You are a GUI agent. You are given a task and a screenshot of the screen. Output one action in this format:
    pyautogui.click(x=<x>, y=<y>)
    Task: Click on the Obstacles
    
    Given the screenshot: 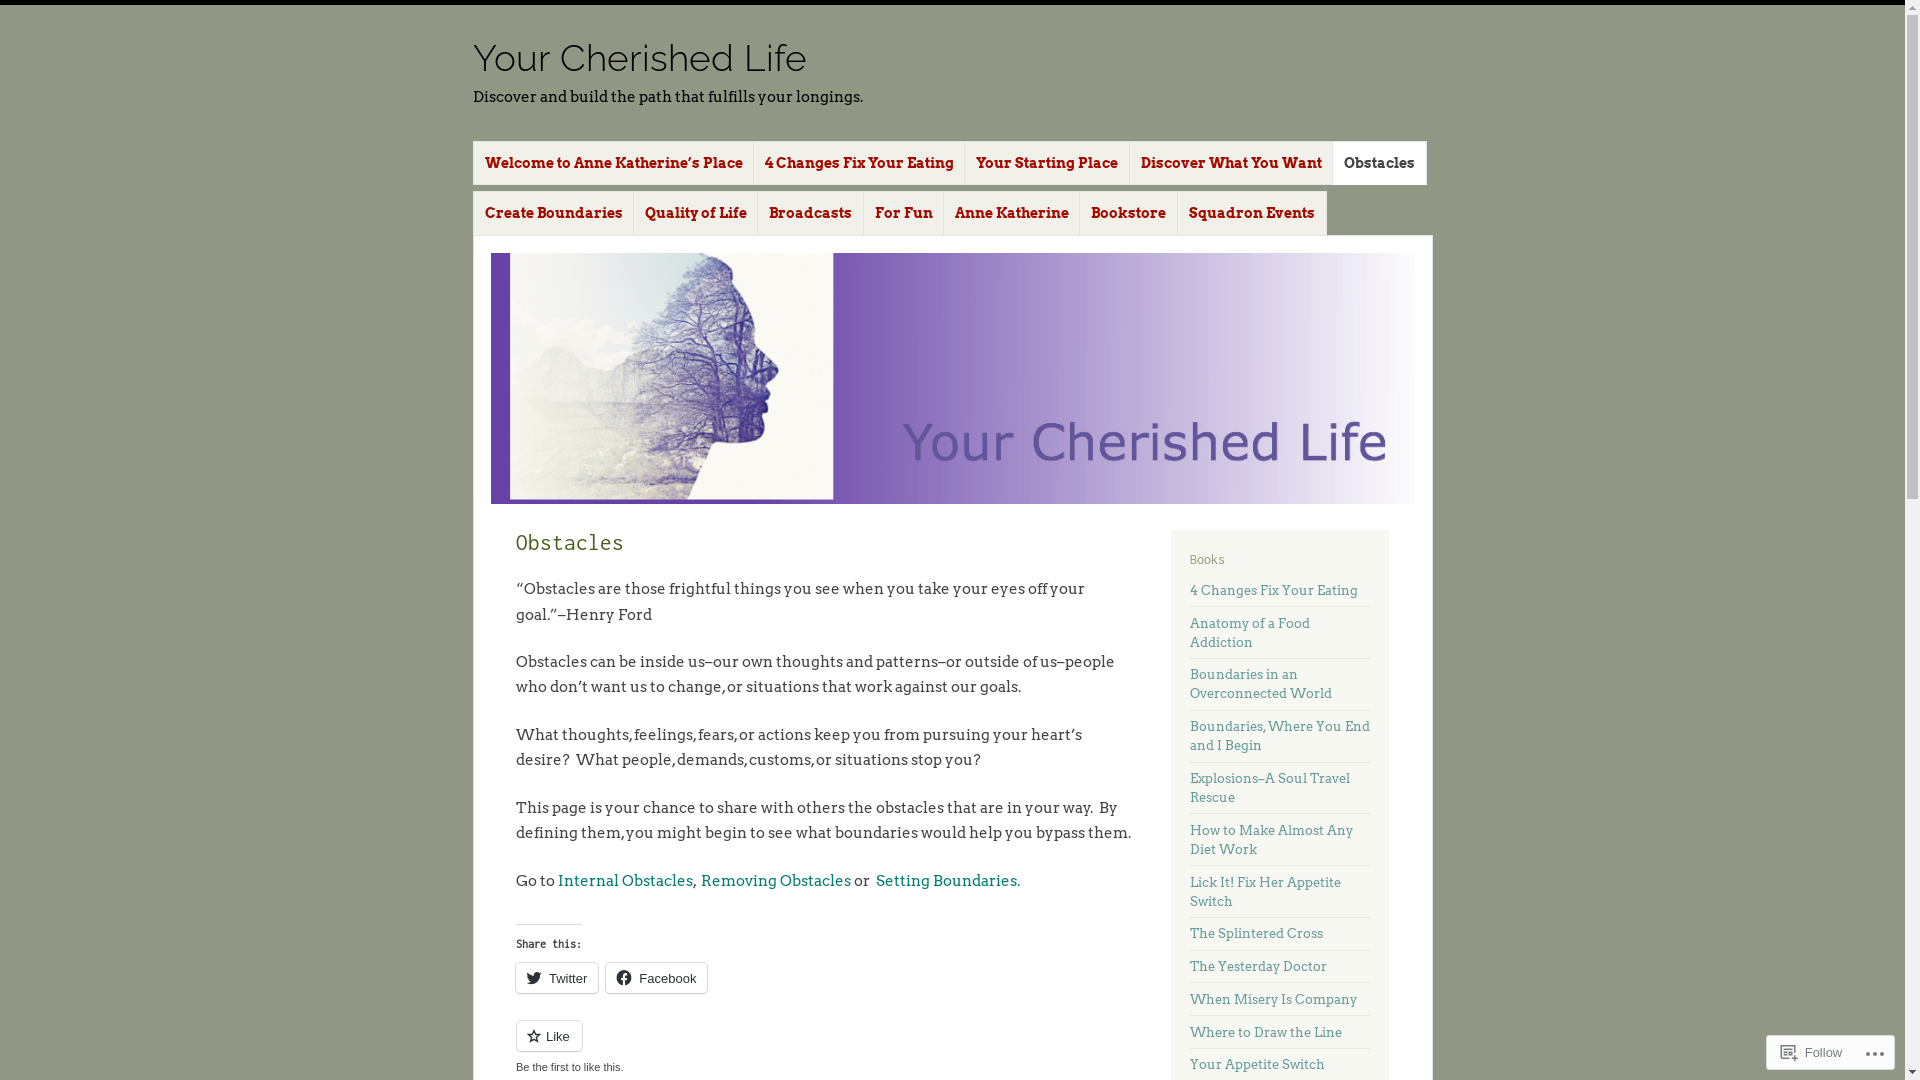 What is the action you would take?
    pyautogui.click(x=1380, y=164)
    